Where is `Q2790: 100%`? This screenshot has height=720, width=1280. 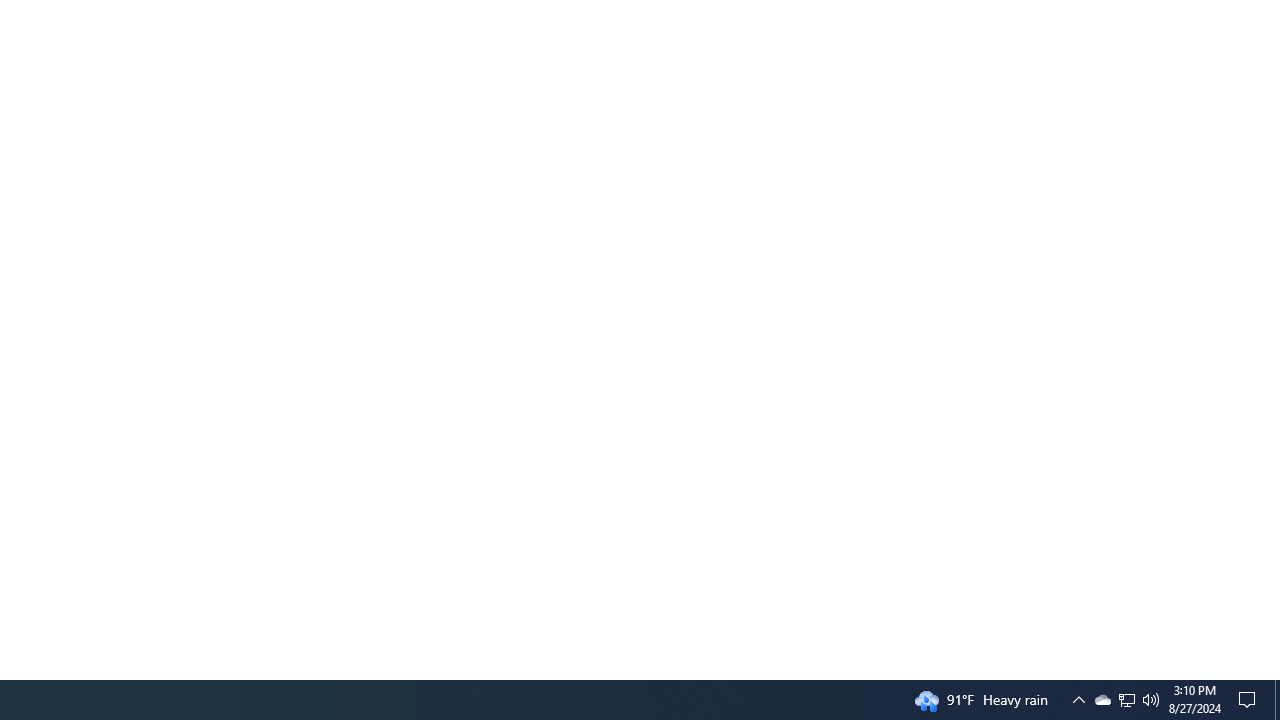
Q2790: 100% is located at coordinates (1151, 700).